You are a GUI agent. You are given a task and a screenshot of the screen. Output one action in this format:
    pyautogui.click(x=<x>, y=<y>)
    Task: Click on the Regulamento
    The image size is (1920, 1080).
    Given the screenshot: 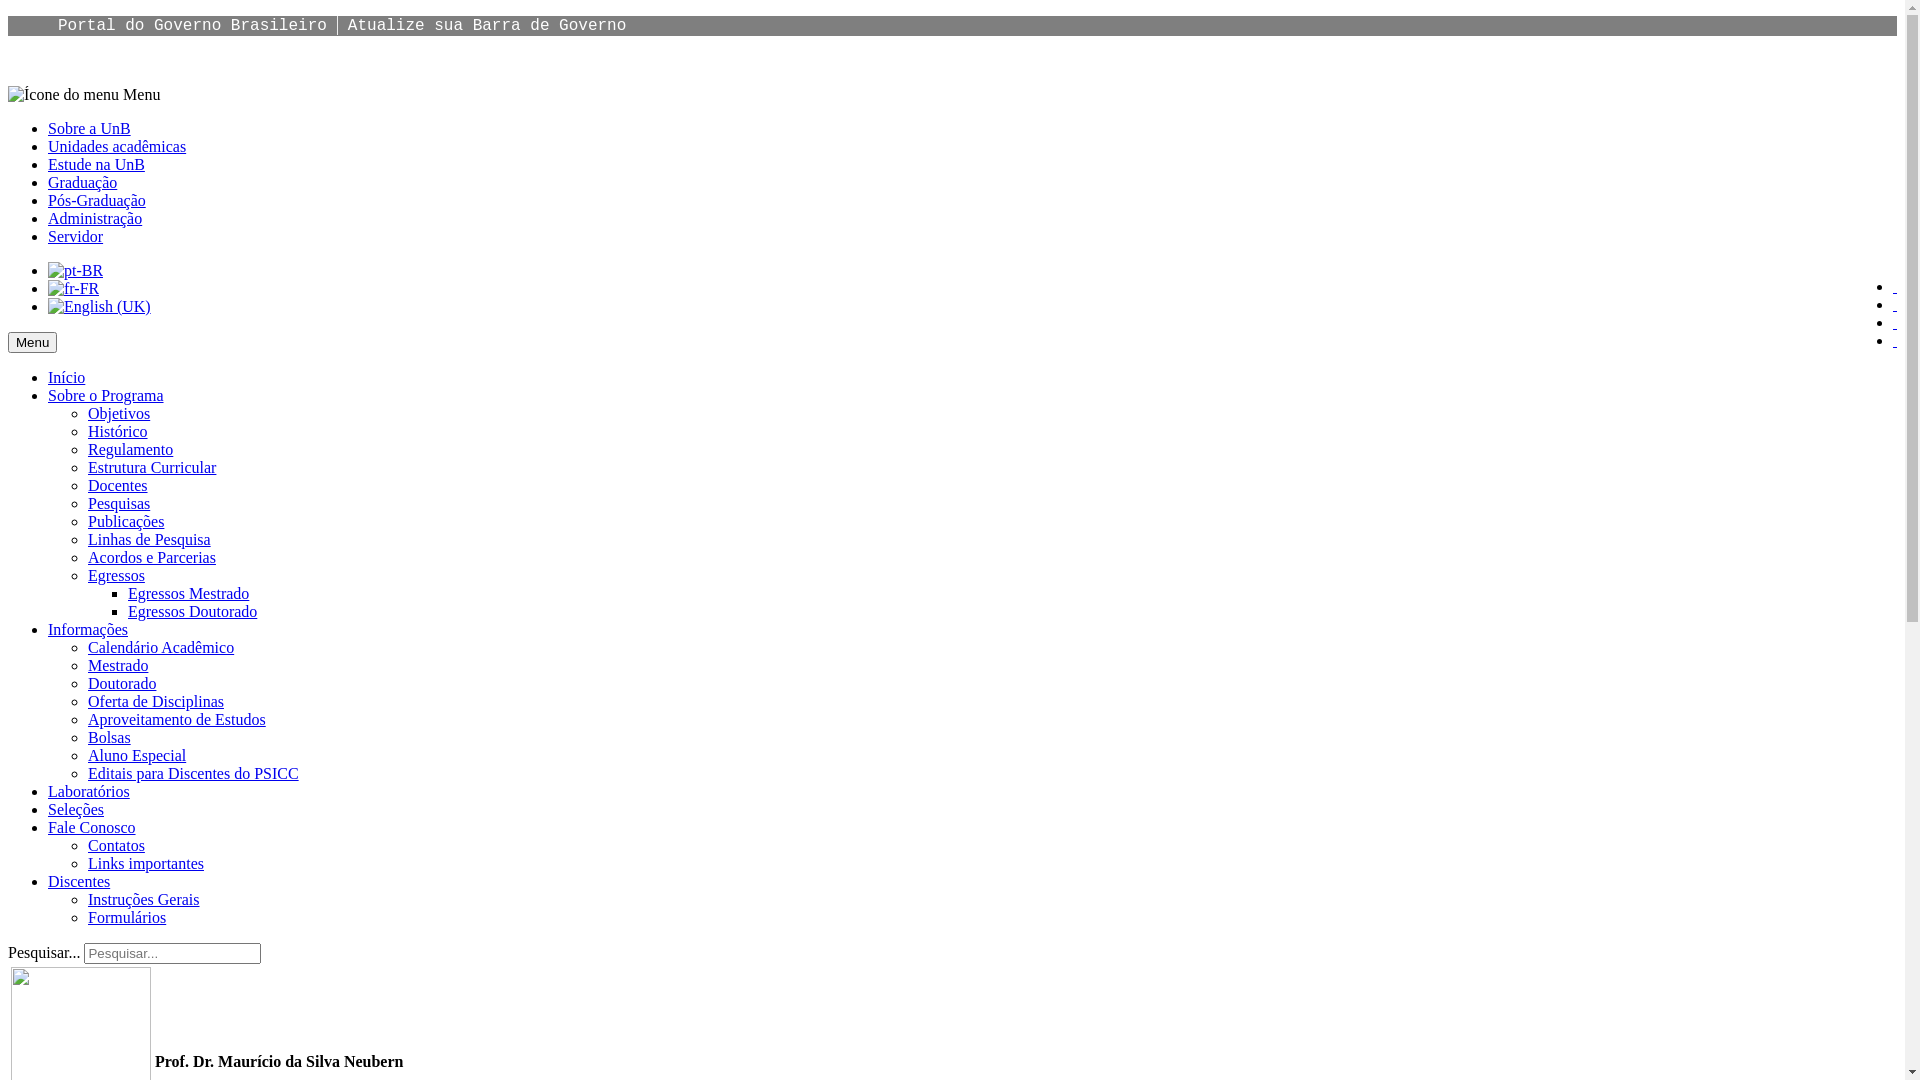 What is the action you would take?
    pyautogui.click(x=130, y=450)
    